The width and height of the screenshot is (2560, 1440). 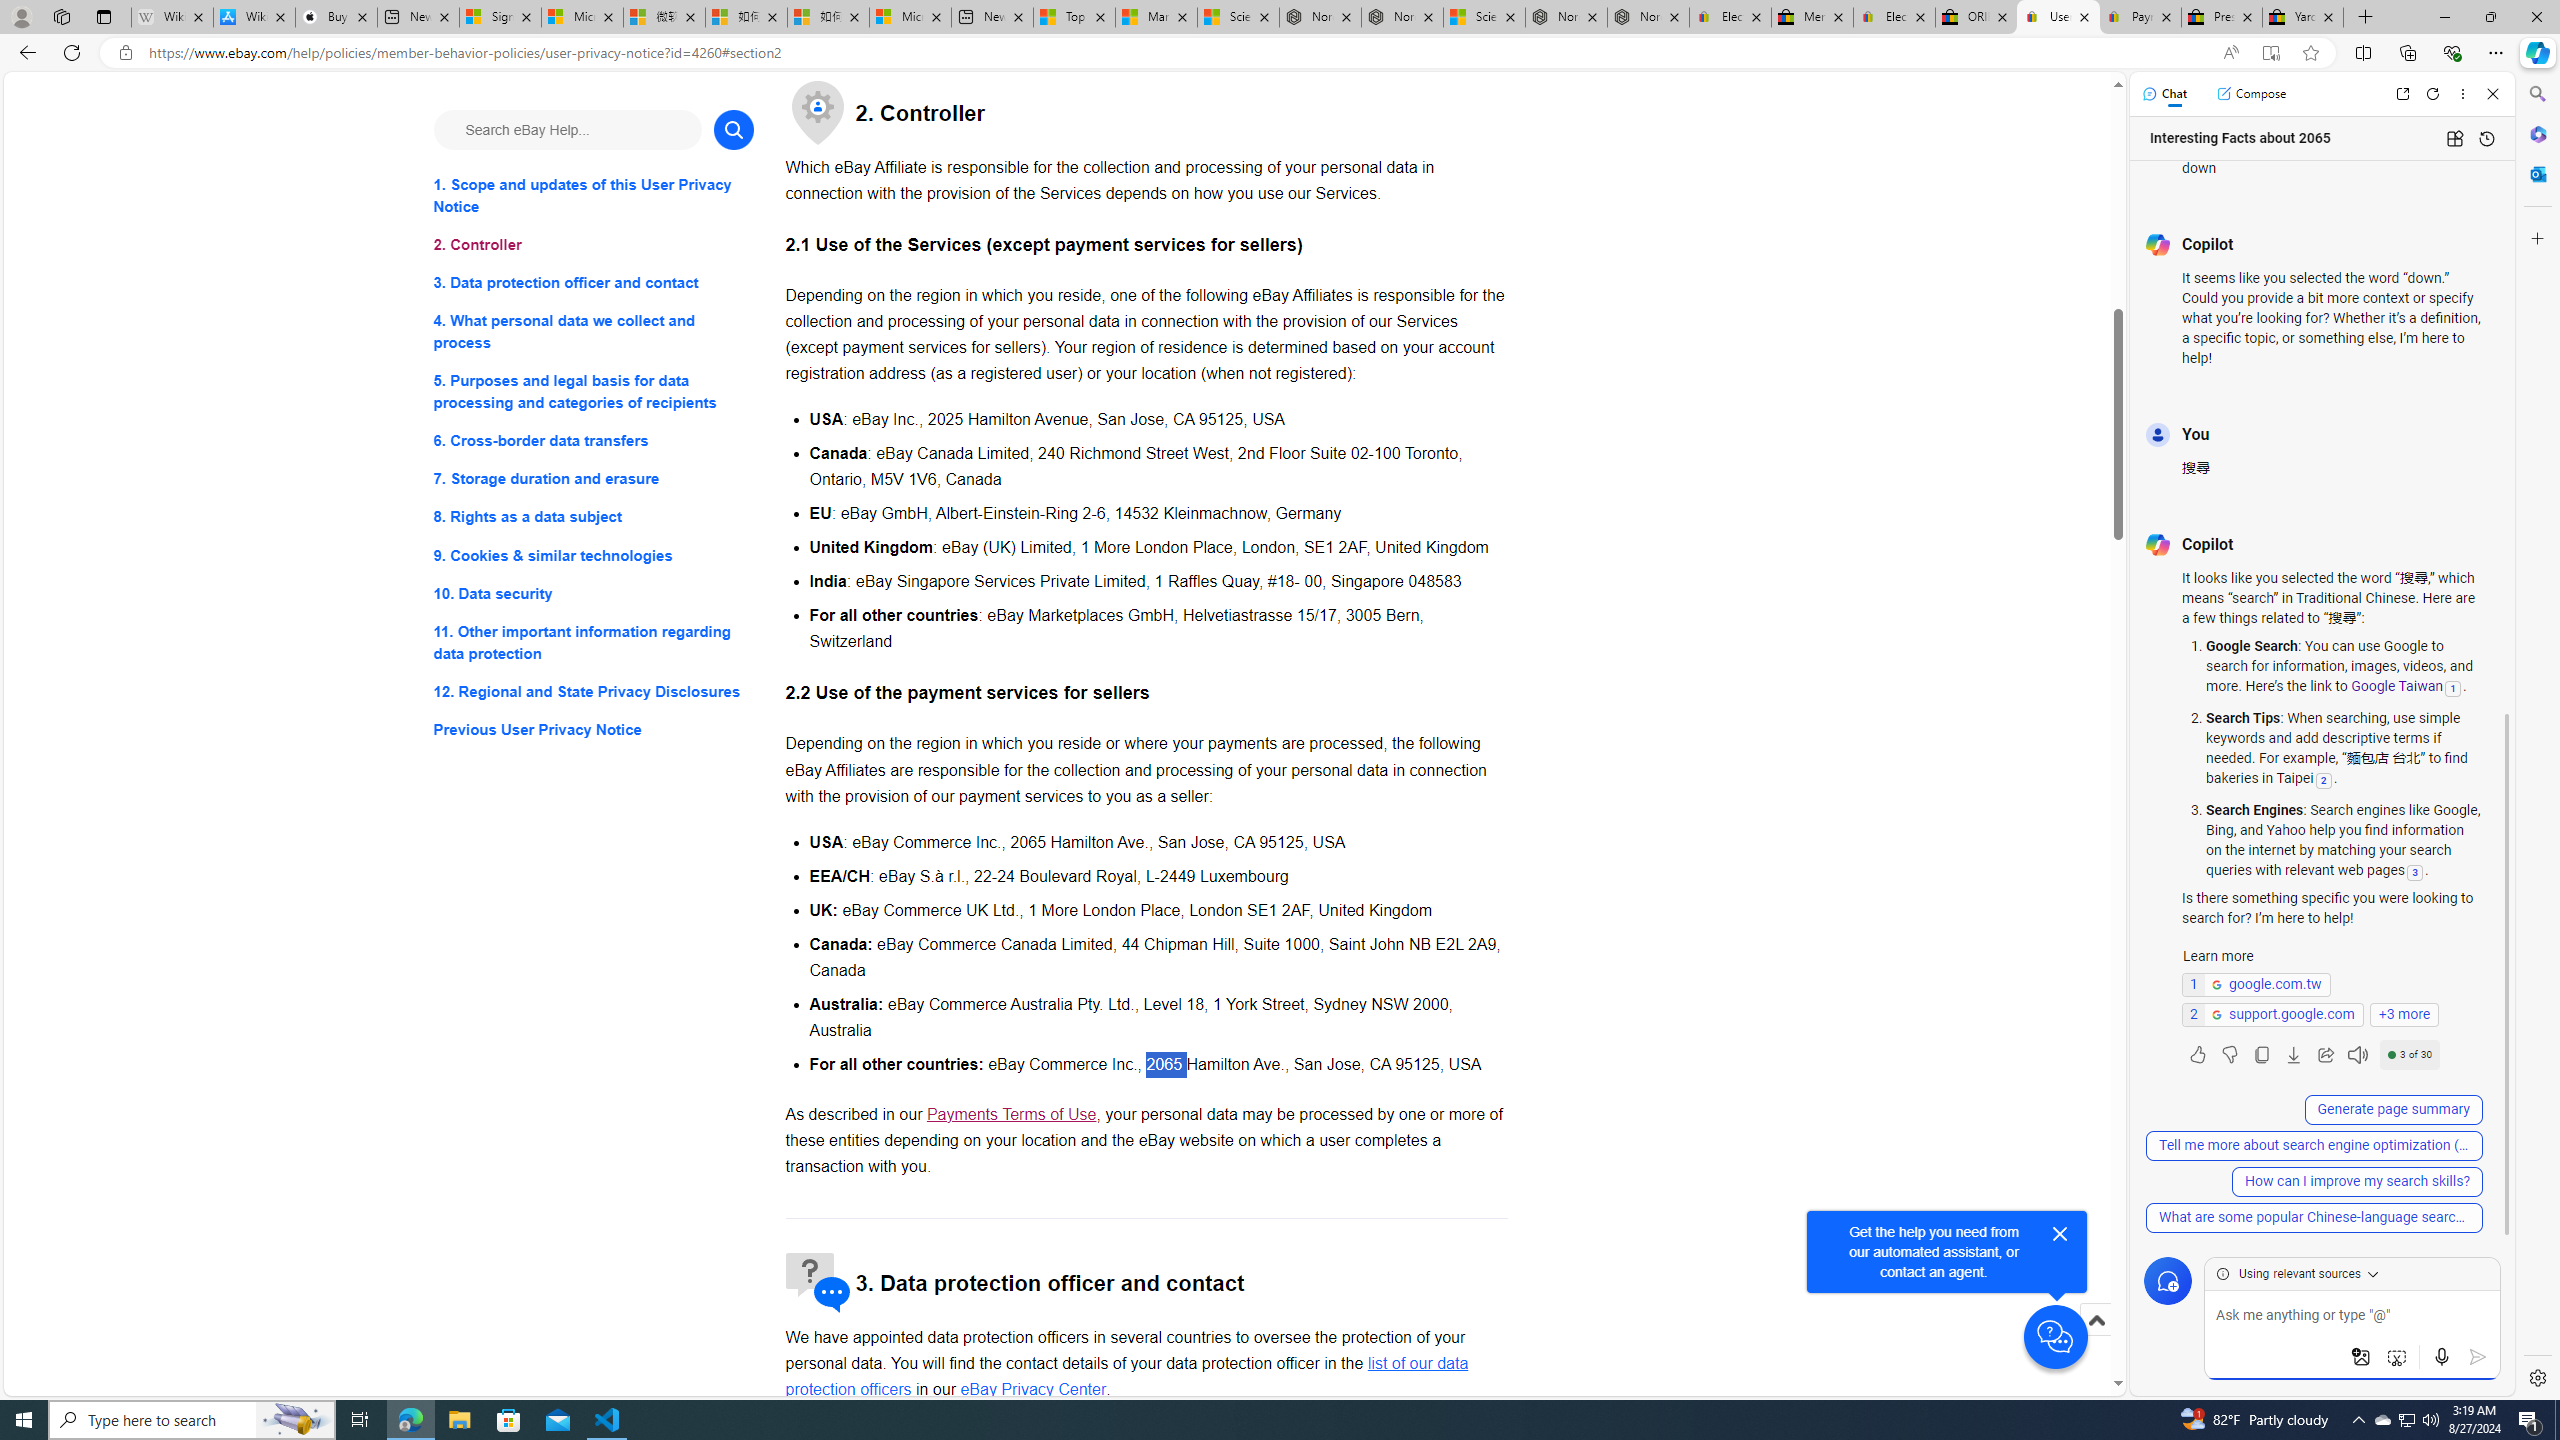 What do you see at coordinates (2444, 17) in the screenshot?
I see `Minimize` at bounding box center [2444, 17].